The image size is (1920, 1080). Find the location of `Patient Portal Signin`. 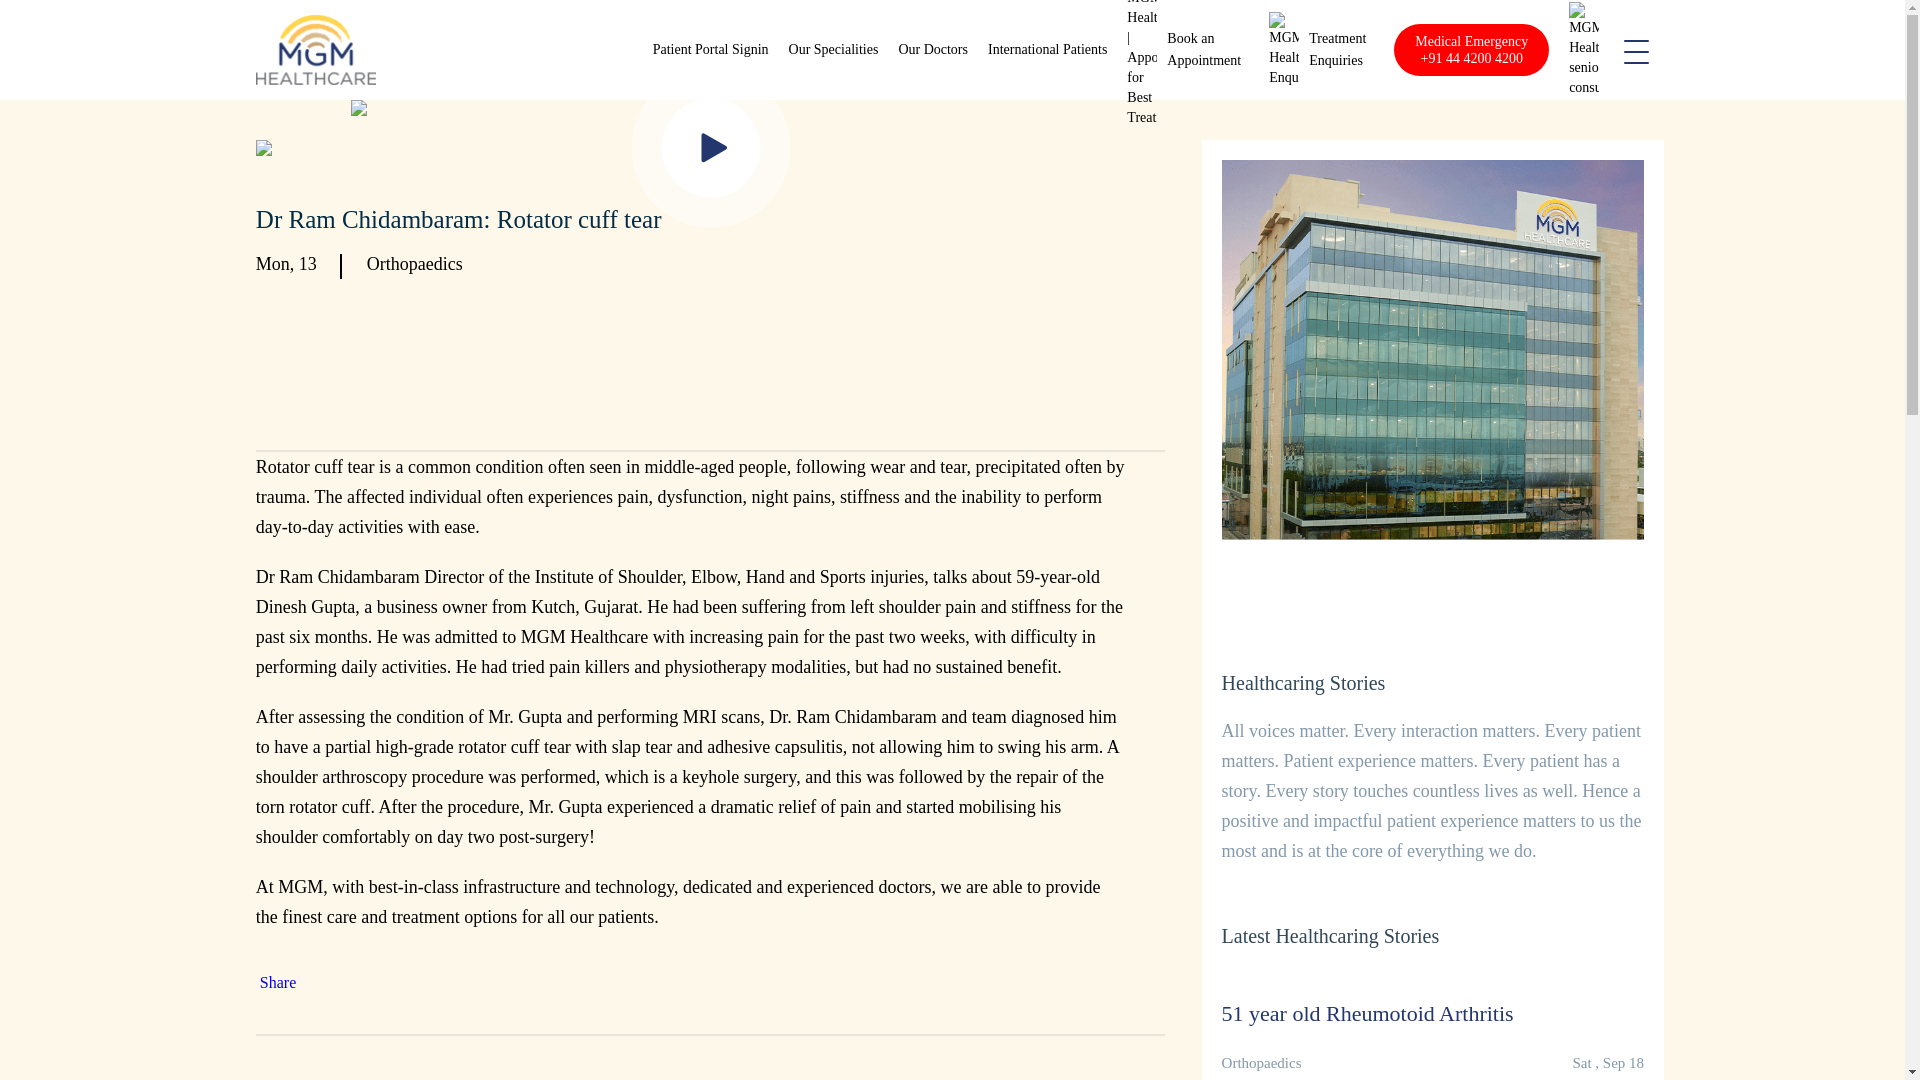

Patient Portal Signin is located at coordinates (710, 50).